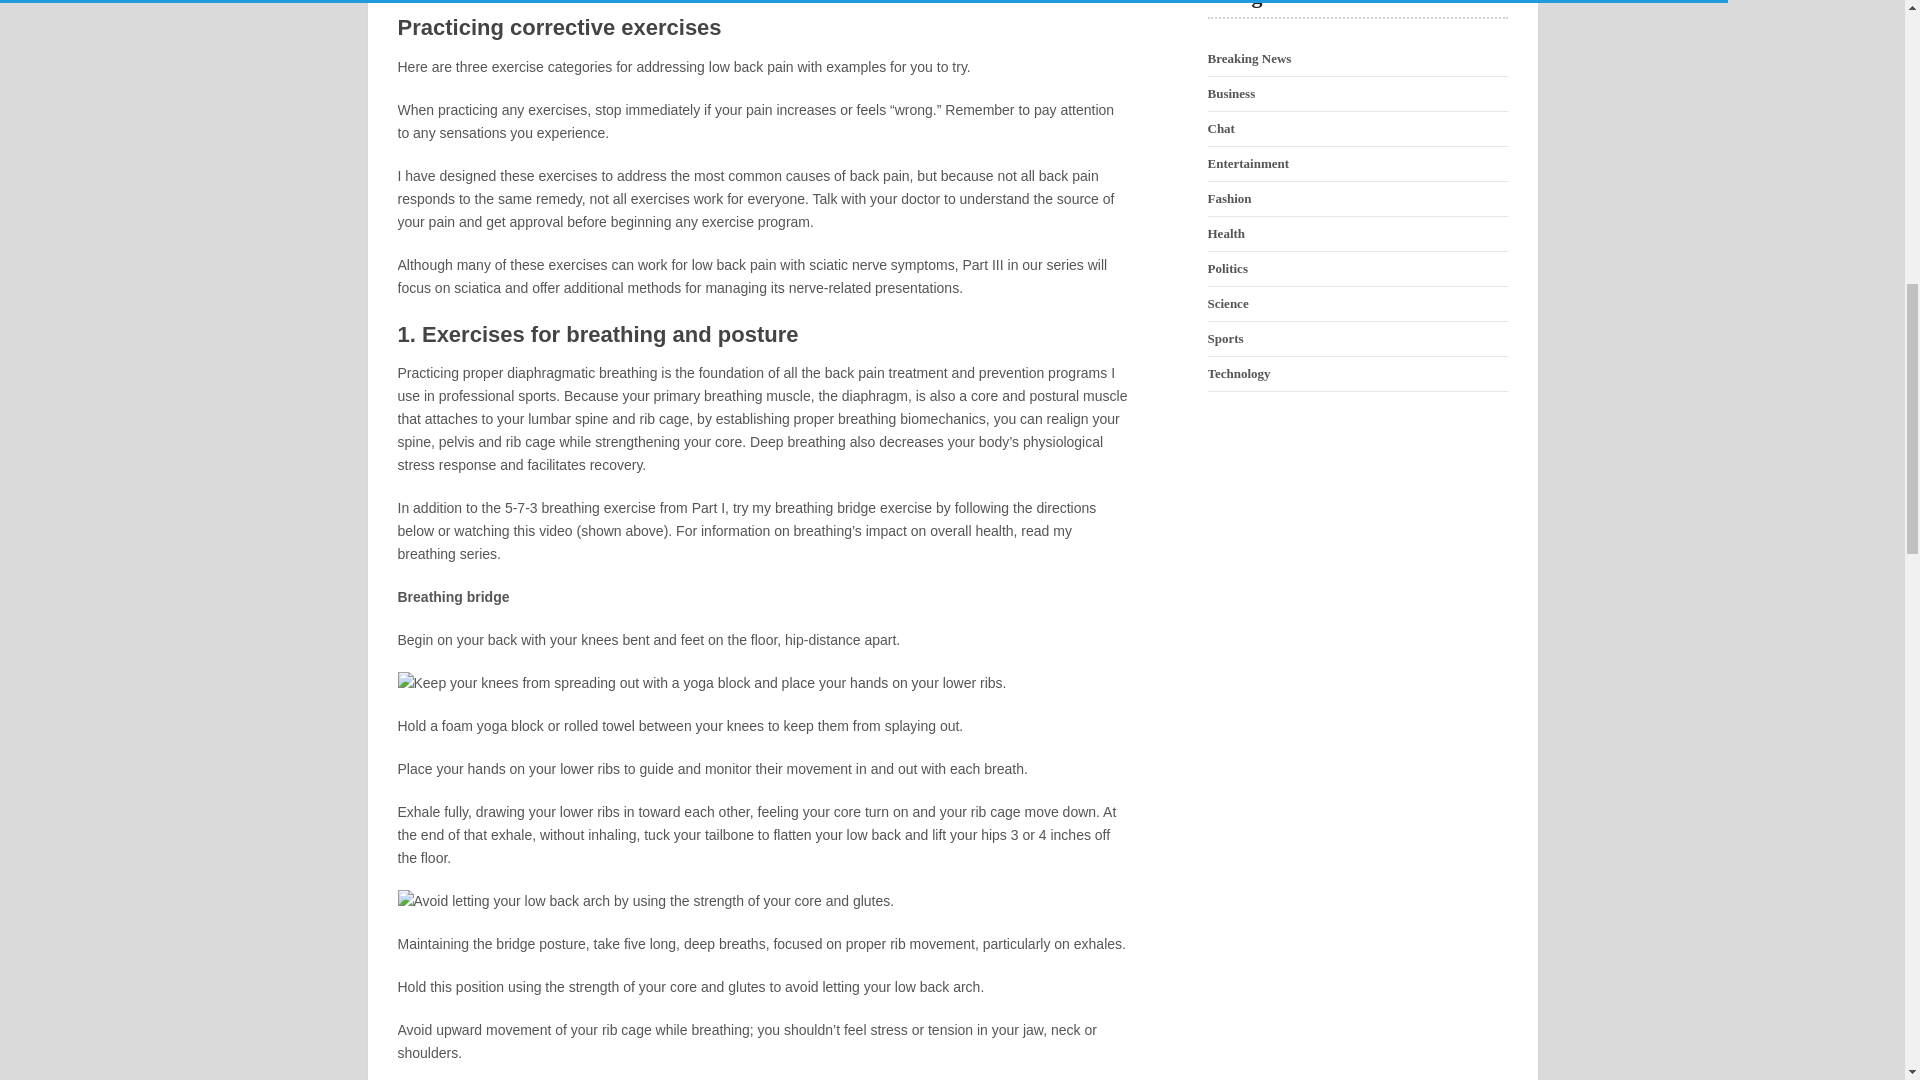  What do you see at coordinates (1248, 162) in the screenshot?
I see `Entertainment` at bounding box center [1248, 162].